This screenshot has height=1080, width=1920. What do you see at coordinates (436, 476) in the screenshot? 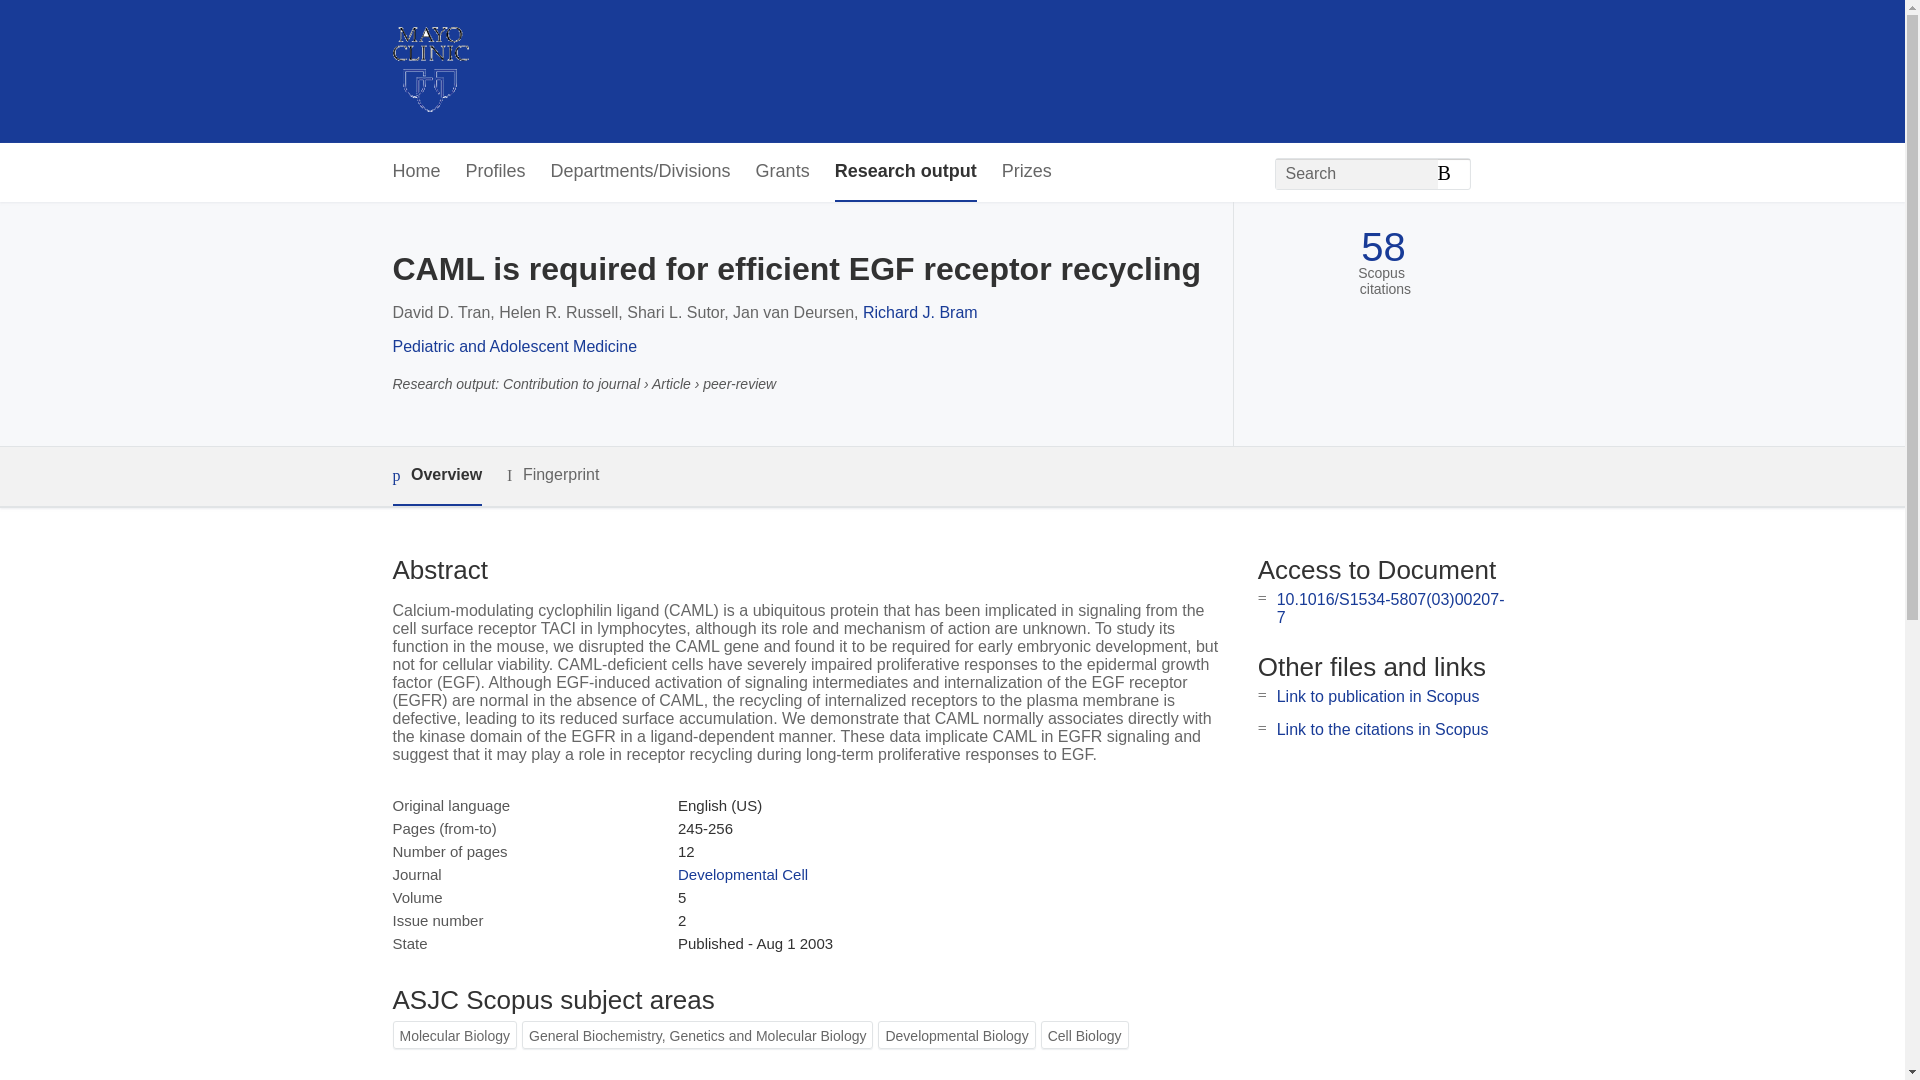
I see `Overview` at bounding box center [436, 476].